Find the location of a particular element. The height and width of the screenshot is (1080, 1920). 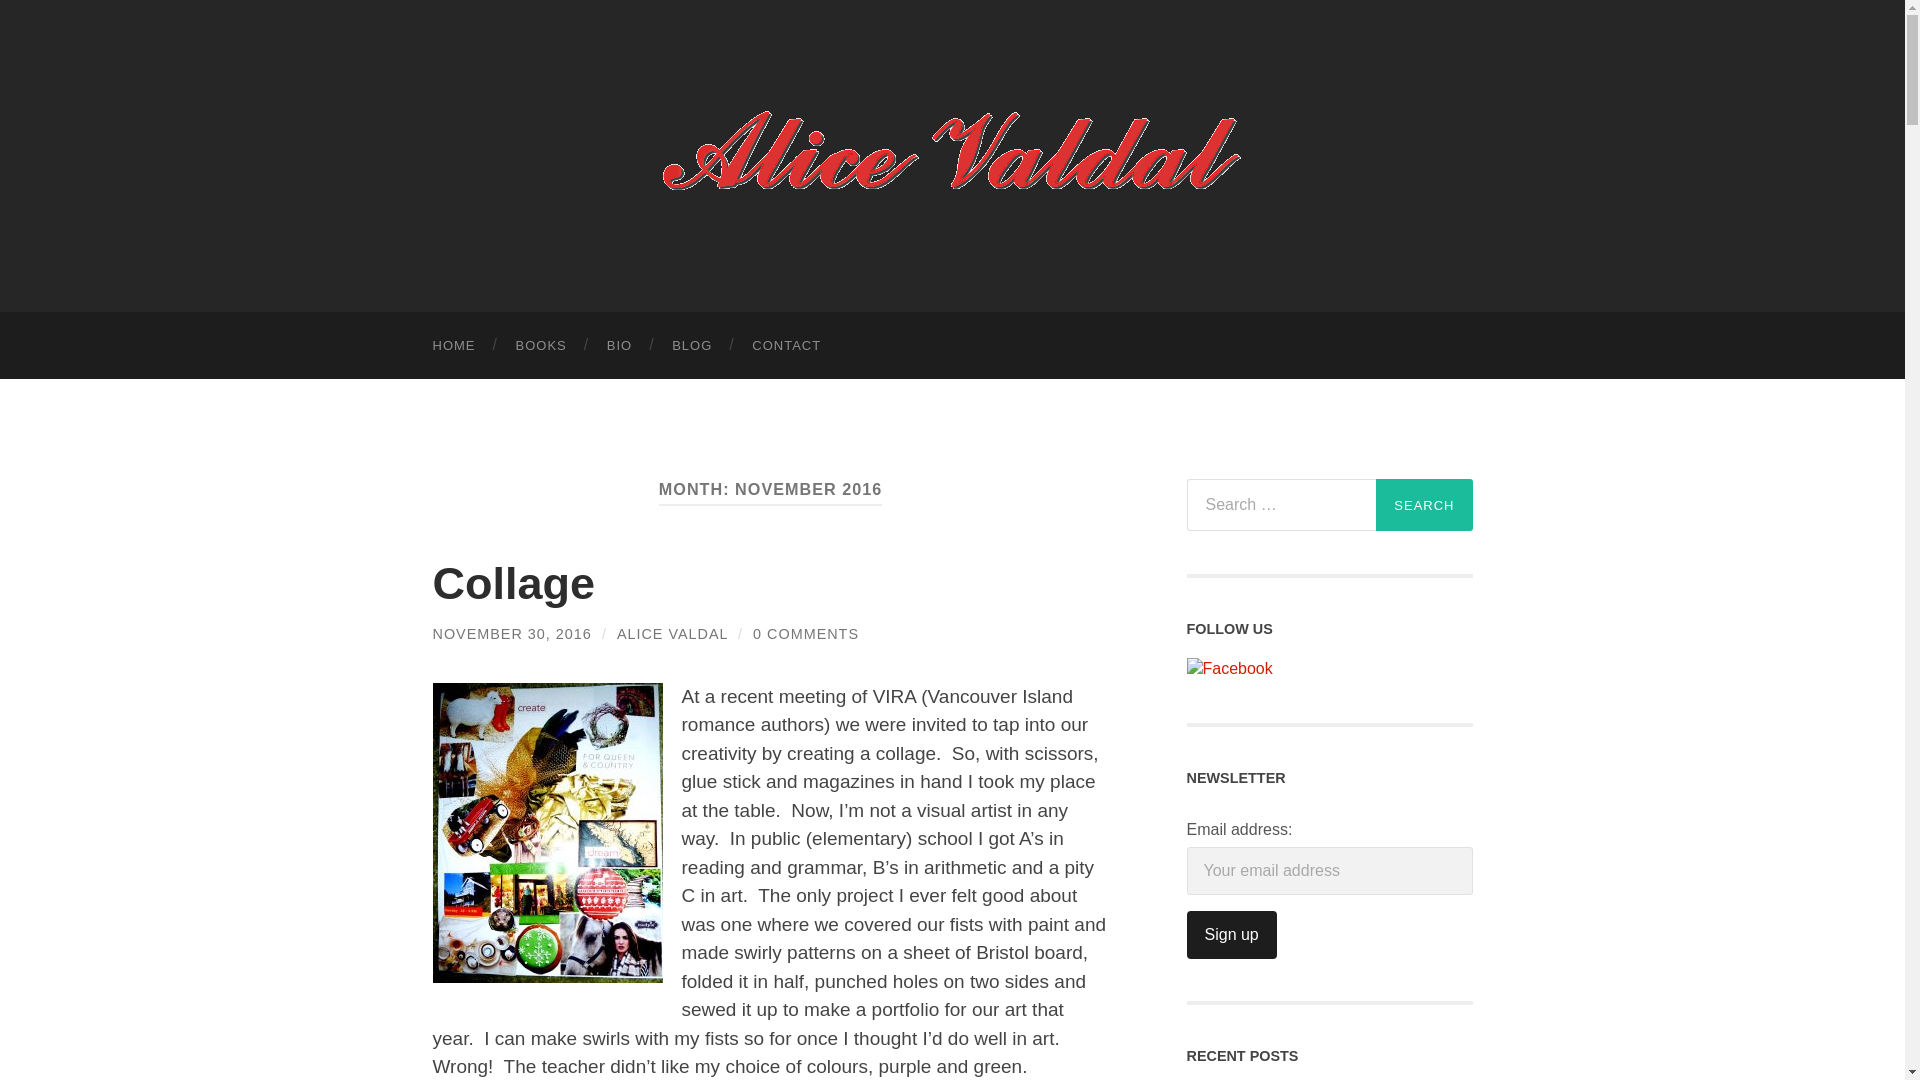

HOME is located at coordinates (454, 346).